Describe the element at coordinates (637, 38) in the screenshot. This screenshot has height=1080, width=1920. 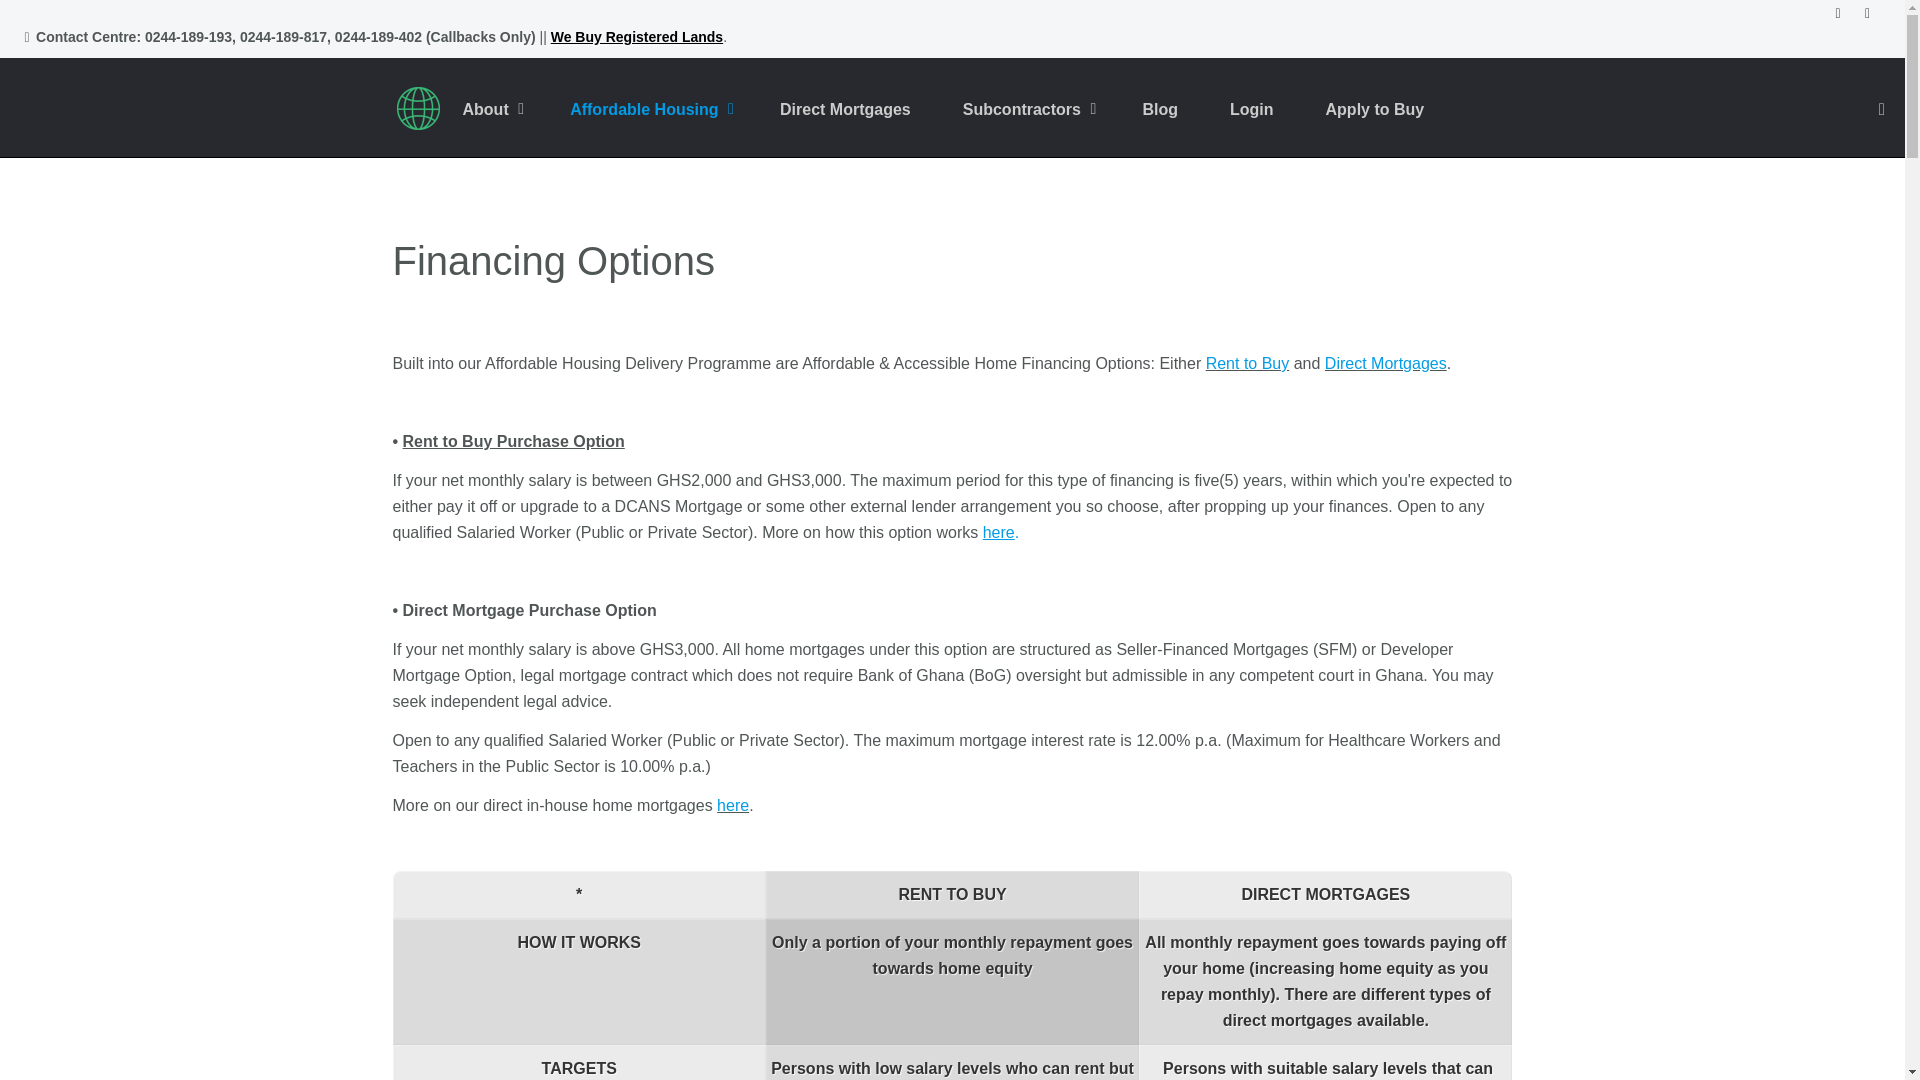
I see `We Buy Registered Lands` at that location.